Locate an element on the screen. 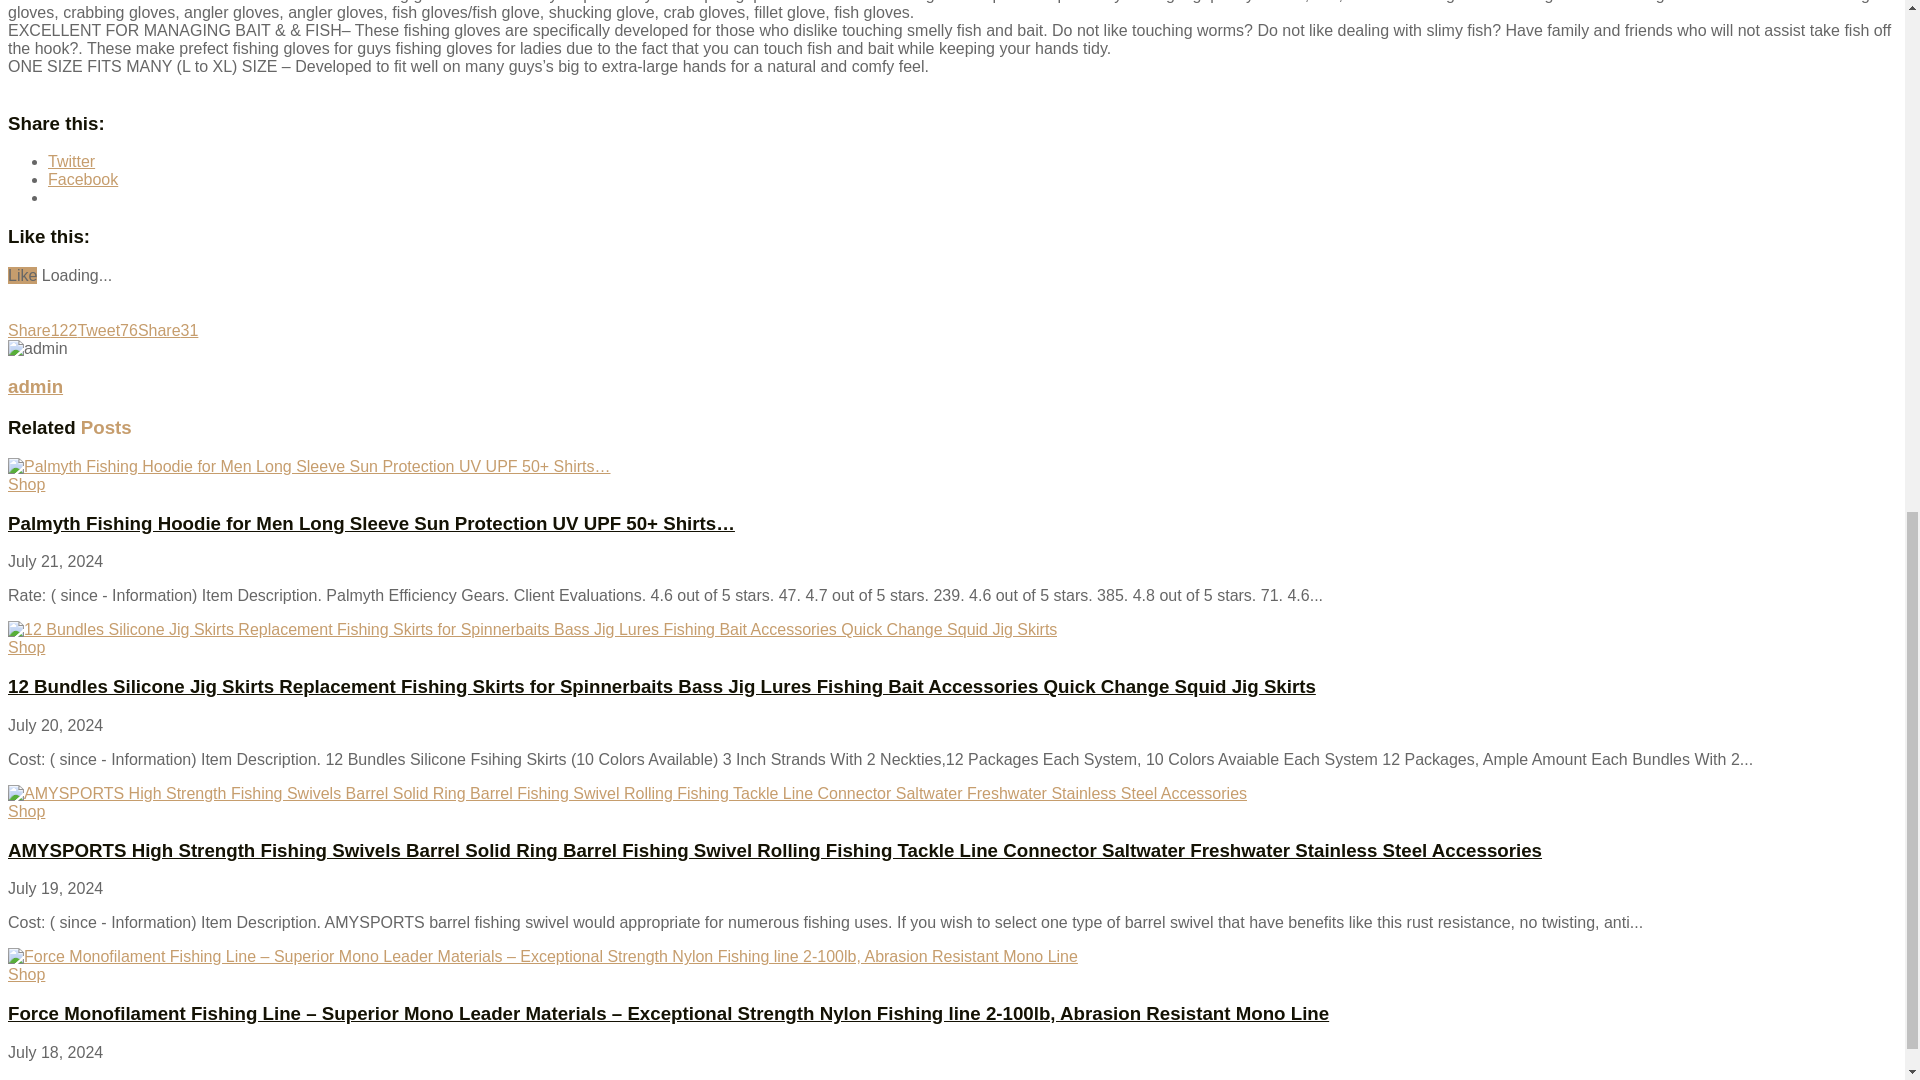 Image resolution: width=1920 pixels, height=1080 pixels. Share31 is located at coordinates (168, 330).